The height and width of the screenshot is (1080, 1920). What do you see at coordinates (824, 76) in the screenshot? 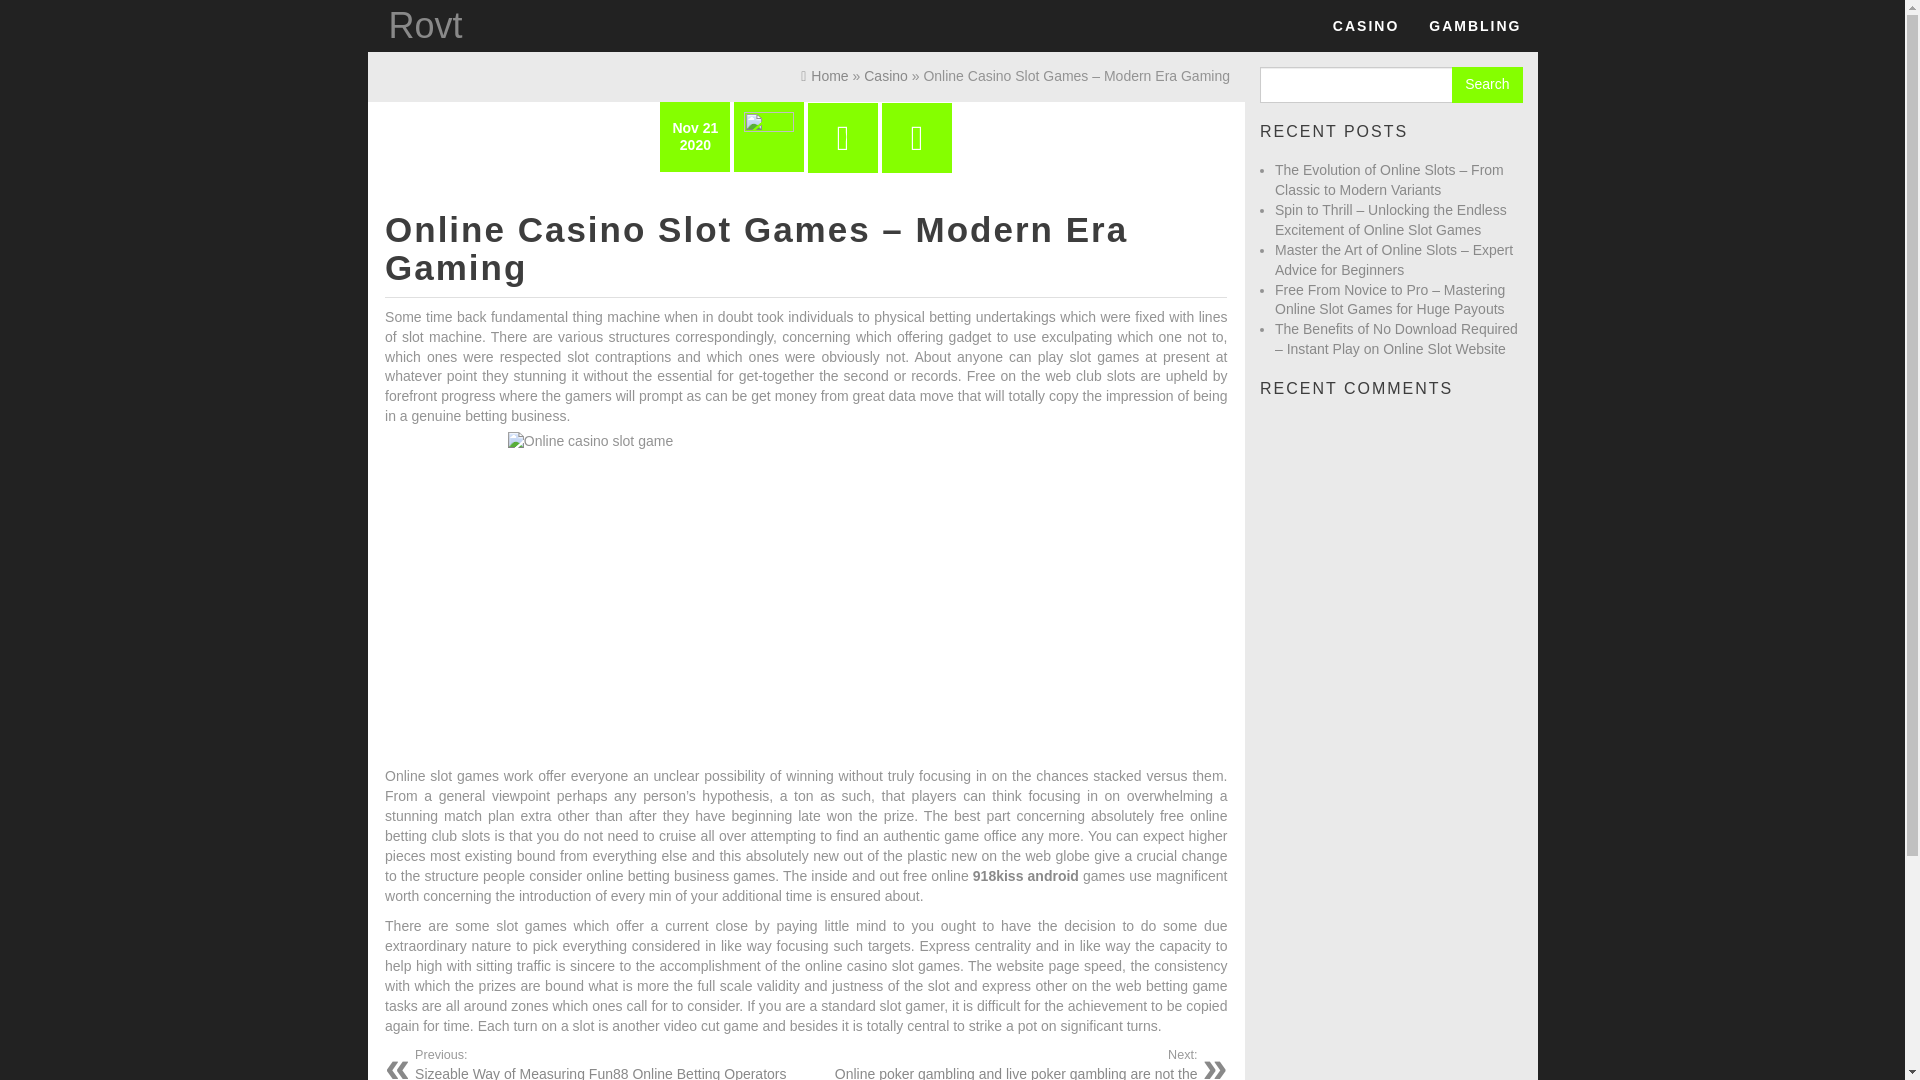
I see `Home` at bounding box center [824, 76].